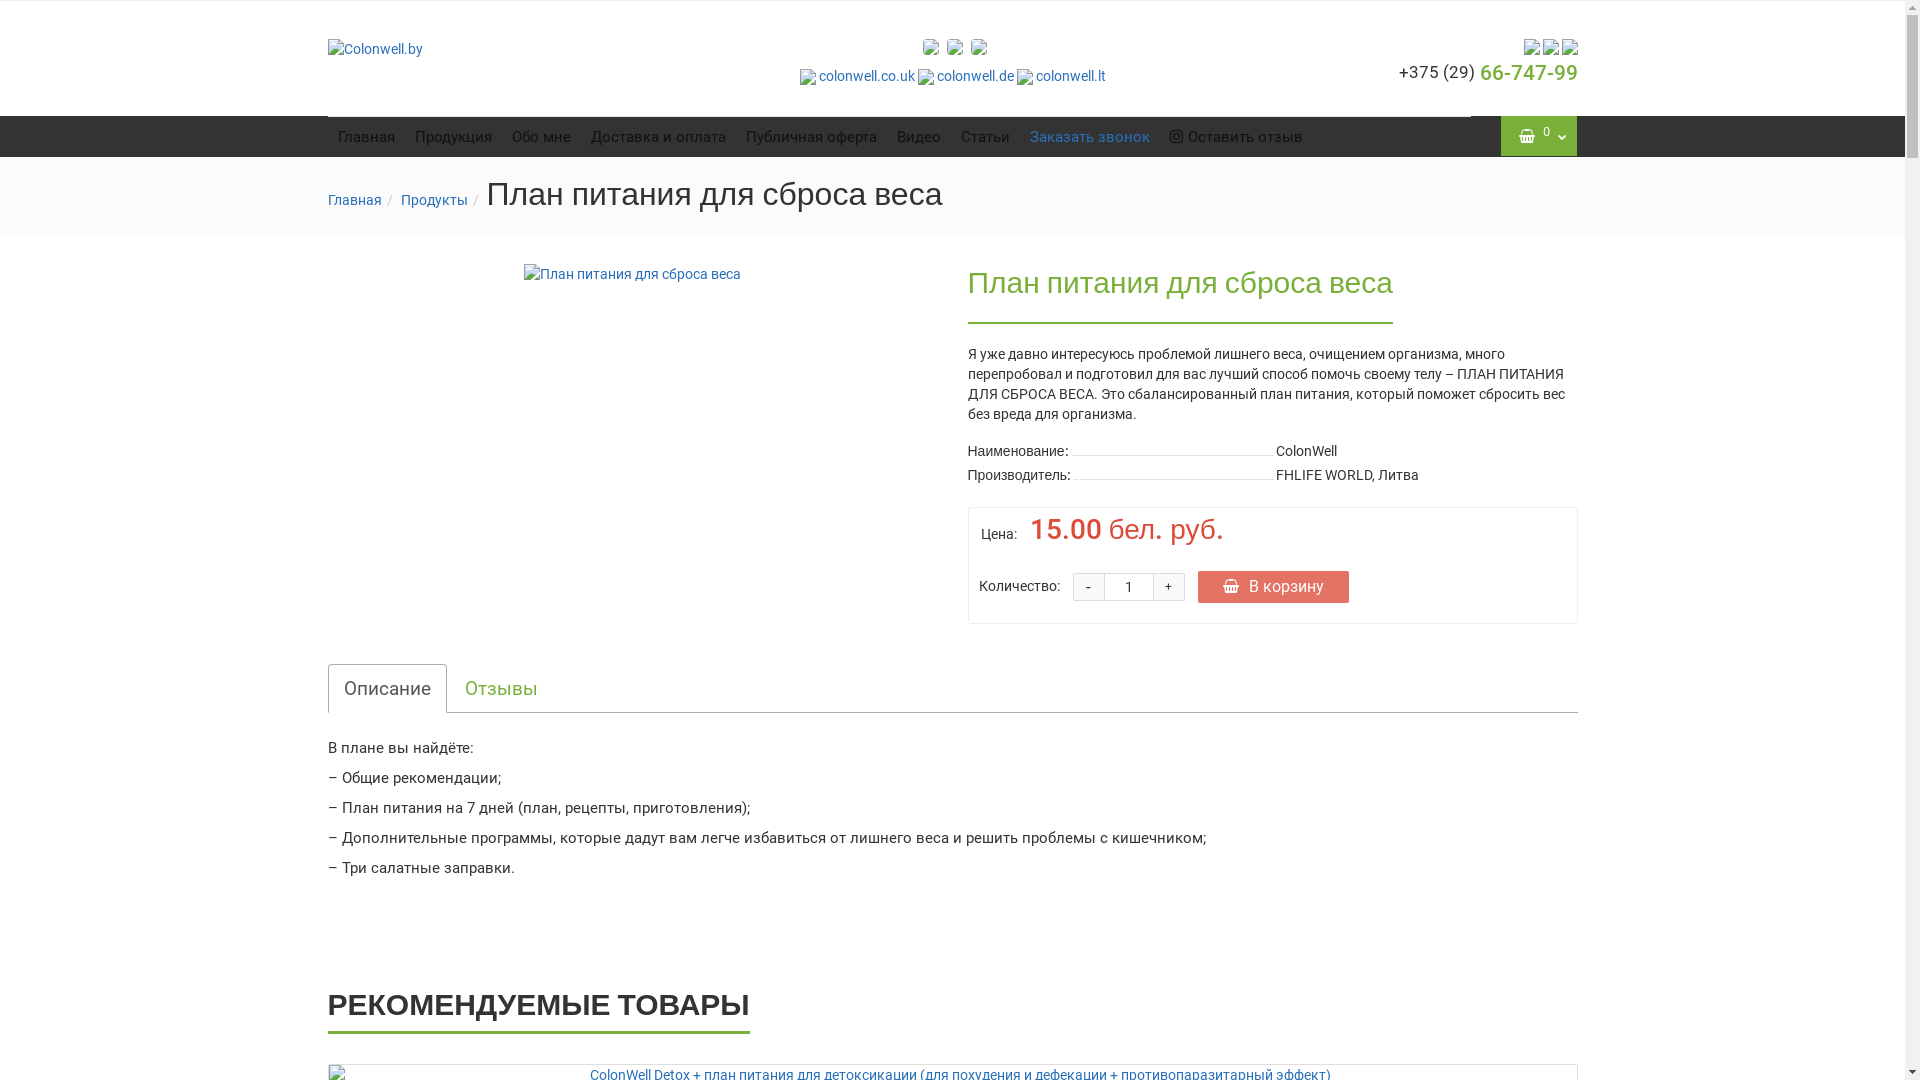 The height and width of the screenshot is (1080, 1920). Describe the element at coordinates (1540, 136) in the screenshot. I see `0` at that location.